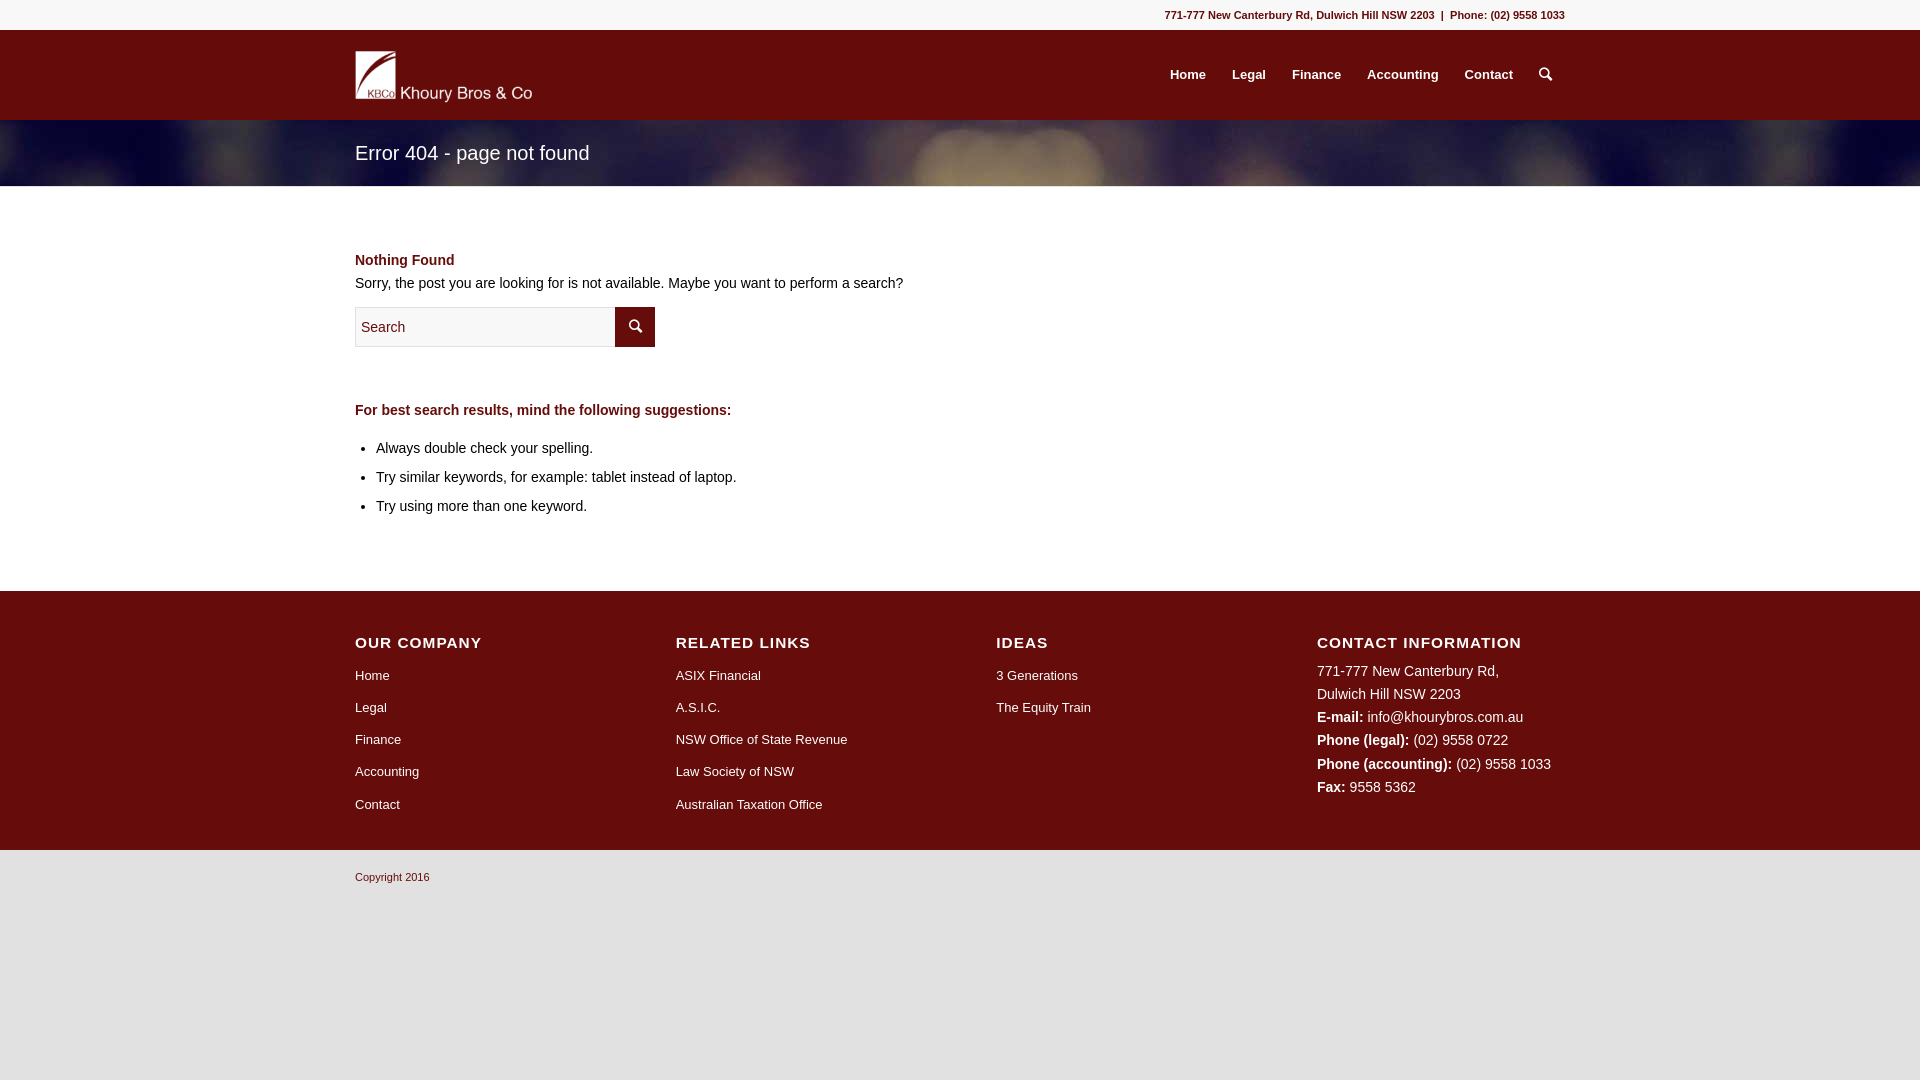  I want to click on Home, so click(479, 676).